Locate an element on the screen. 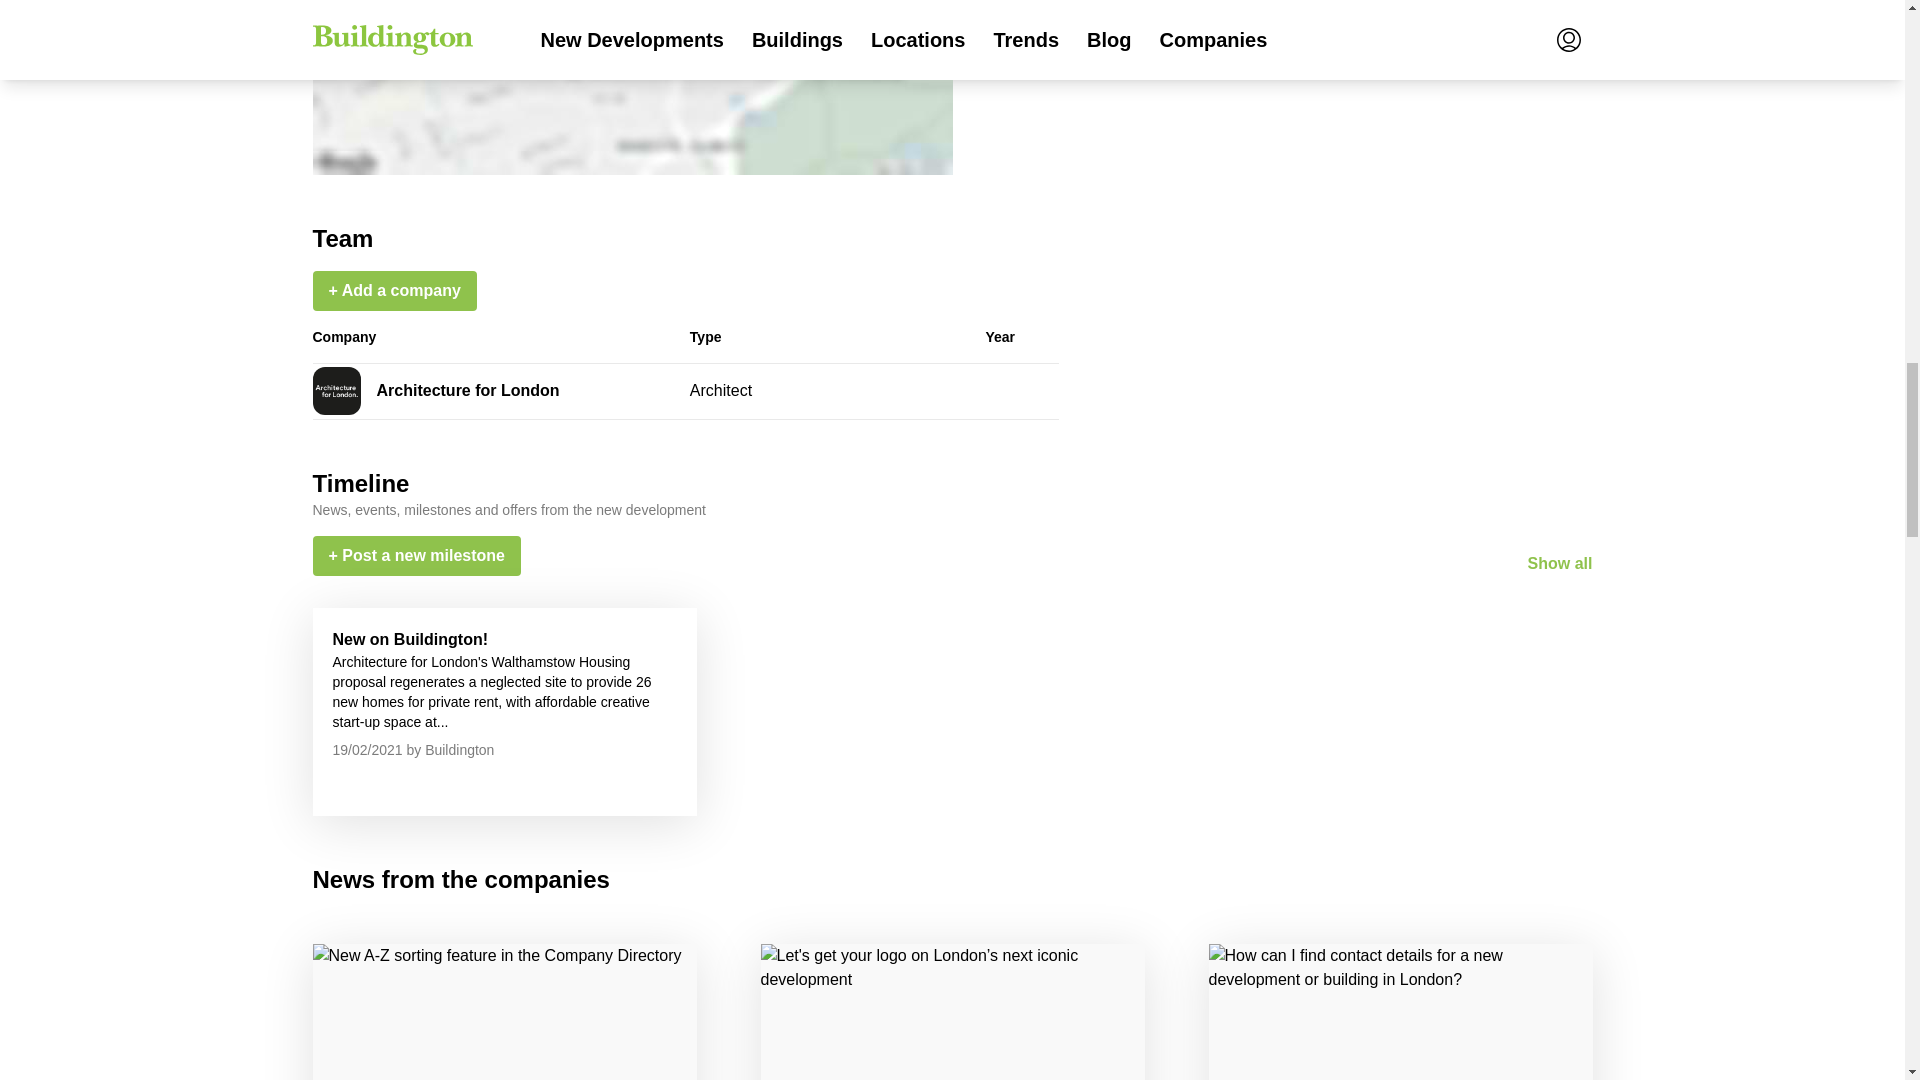 The height and width of the screenshot is (1080, 1920). Show all is located at coordinates (1560, 564).